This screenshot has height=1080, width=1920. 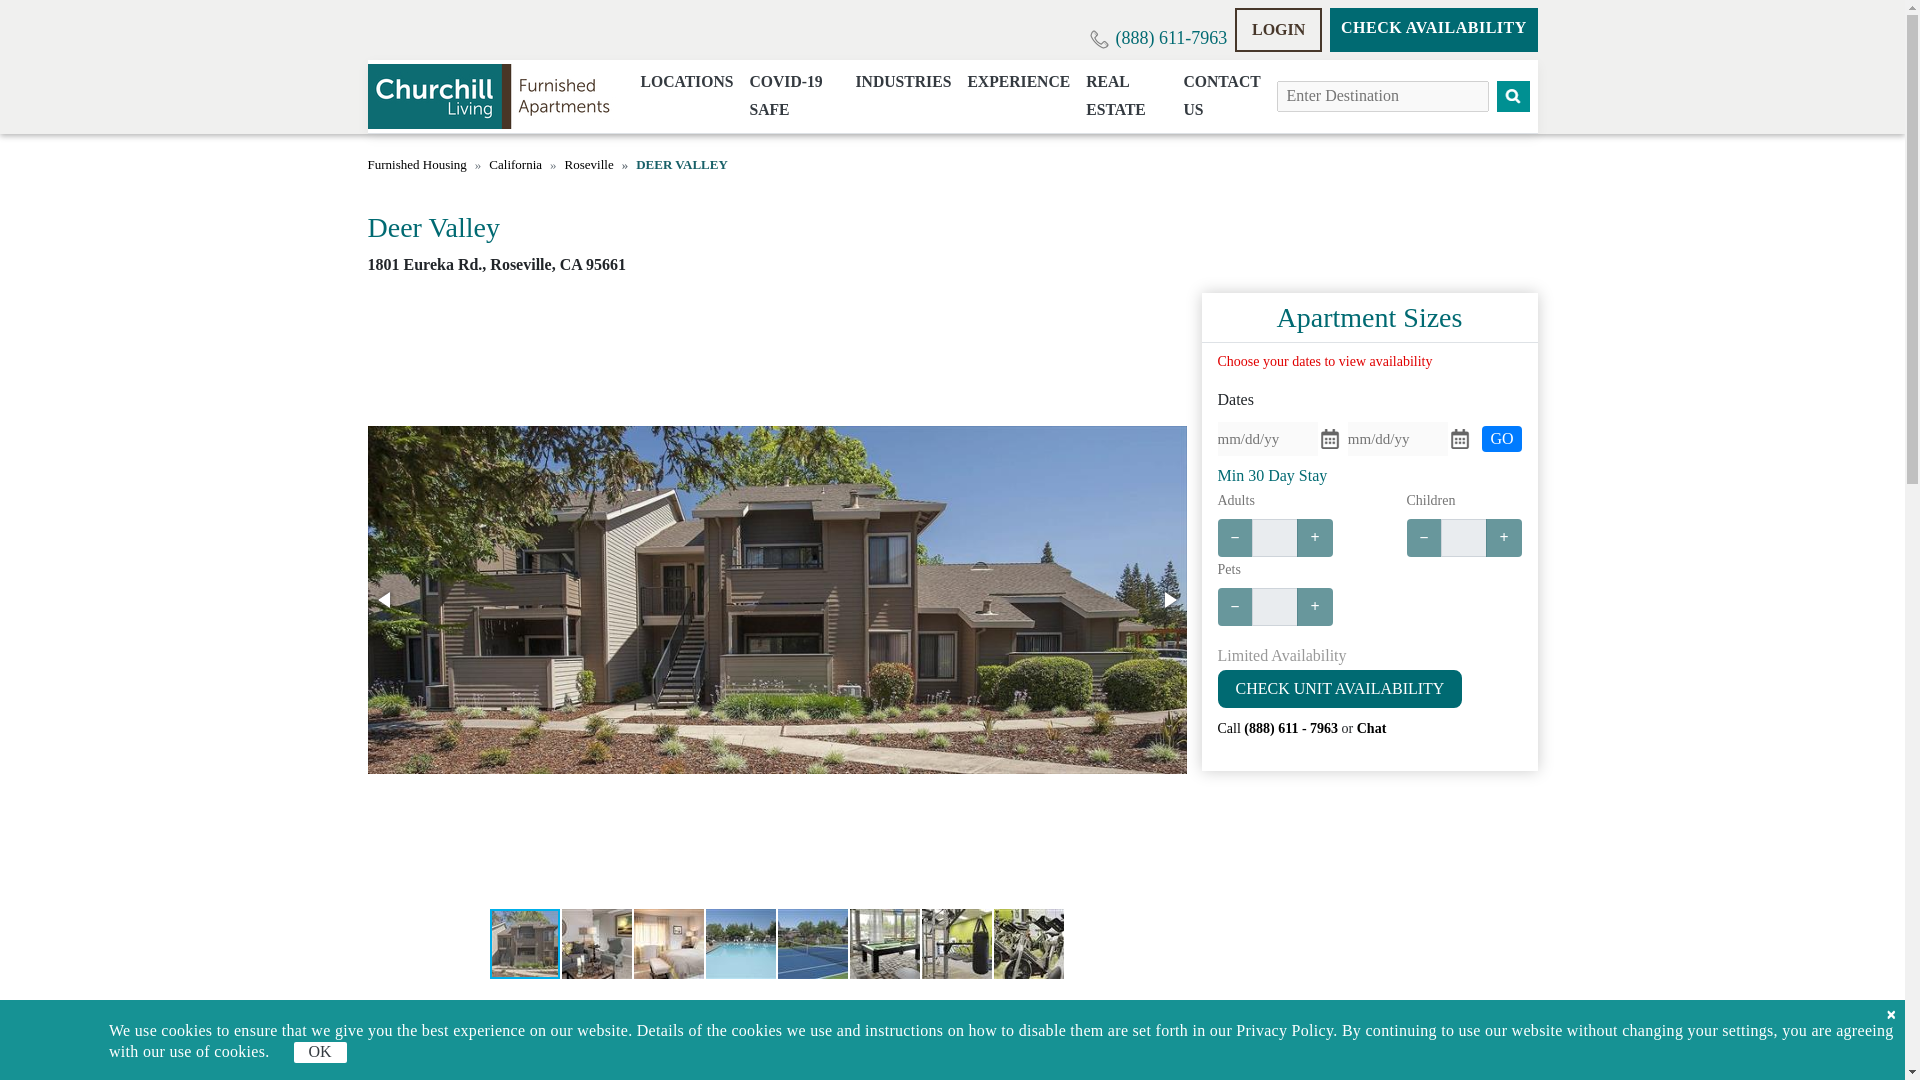 What do you see at coordinates (524, 944) in the screenshot?
I see `Image of Deer Valley` at bounding box center [524, 944].